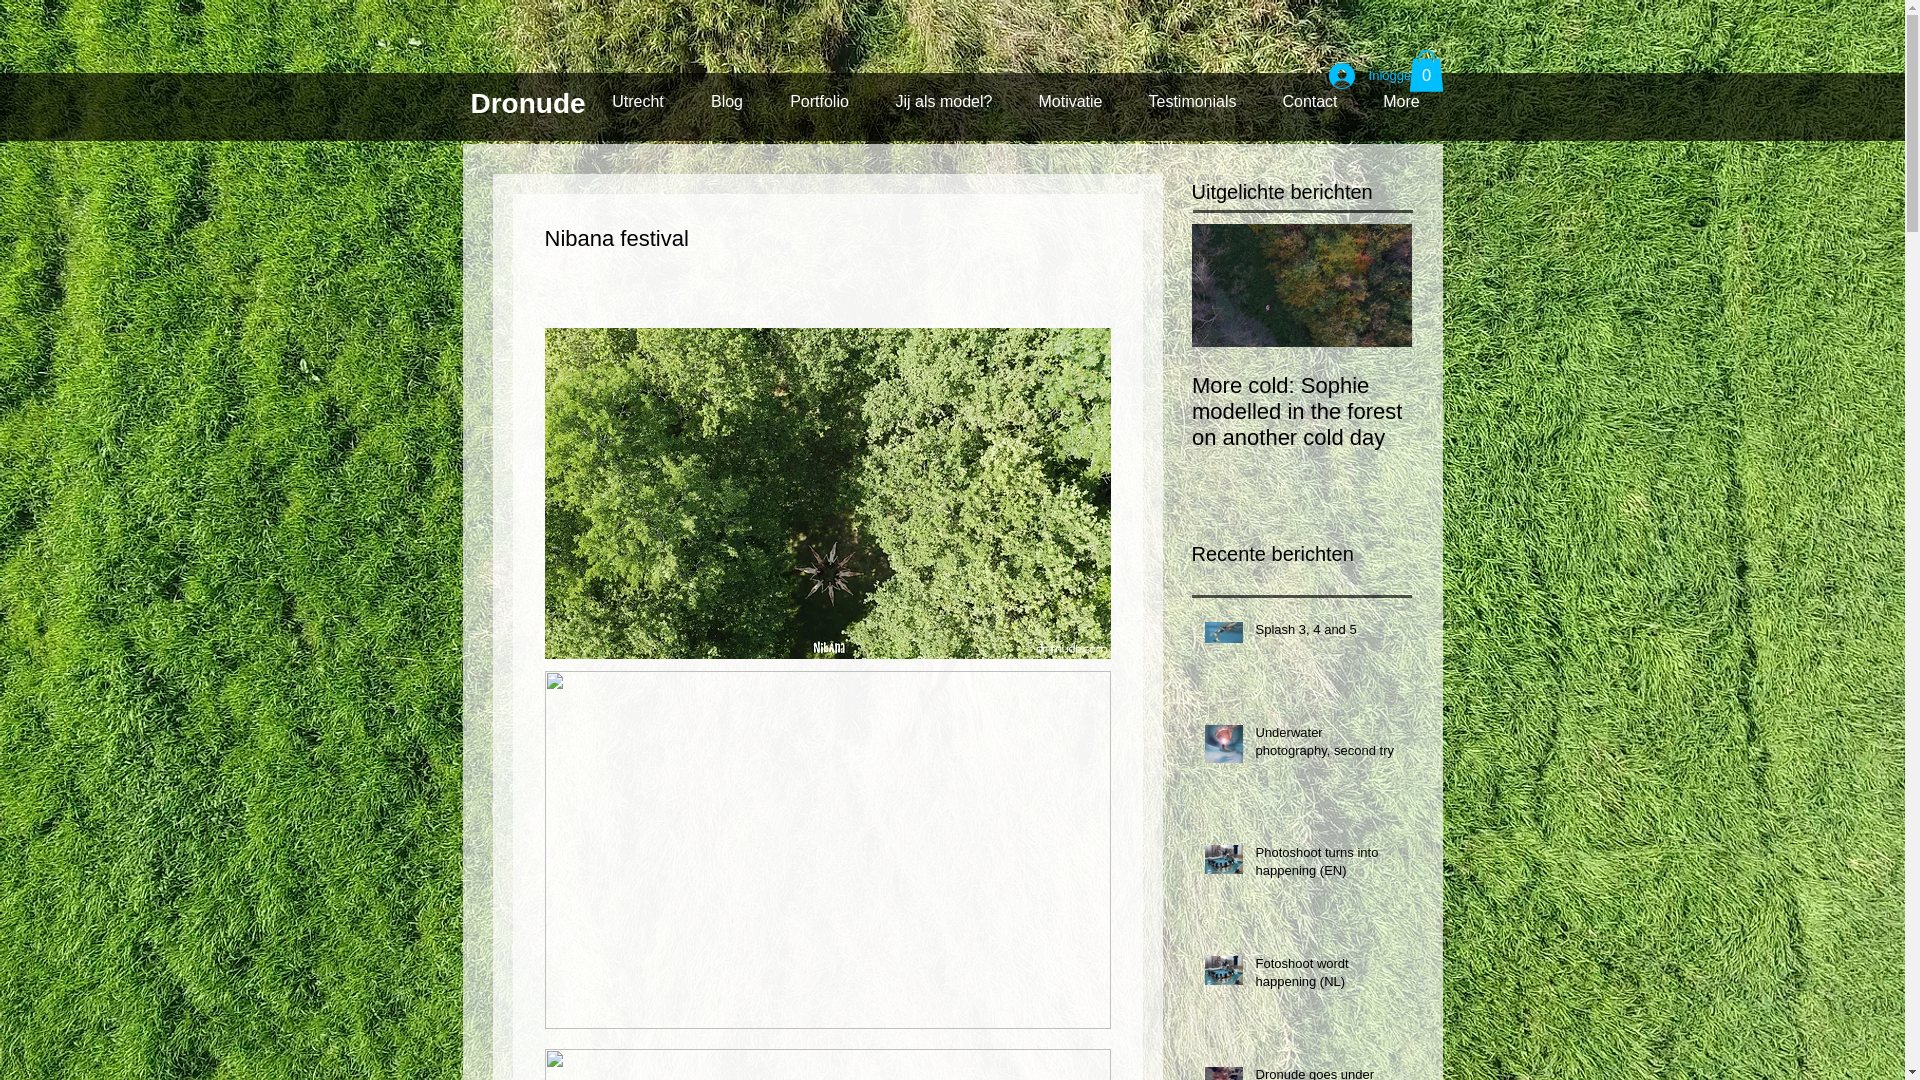  Describe the element at coordinates (1327, 634) in the screenshot. I see `Splash 3, 4 and 5` at that location.